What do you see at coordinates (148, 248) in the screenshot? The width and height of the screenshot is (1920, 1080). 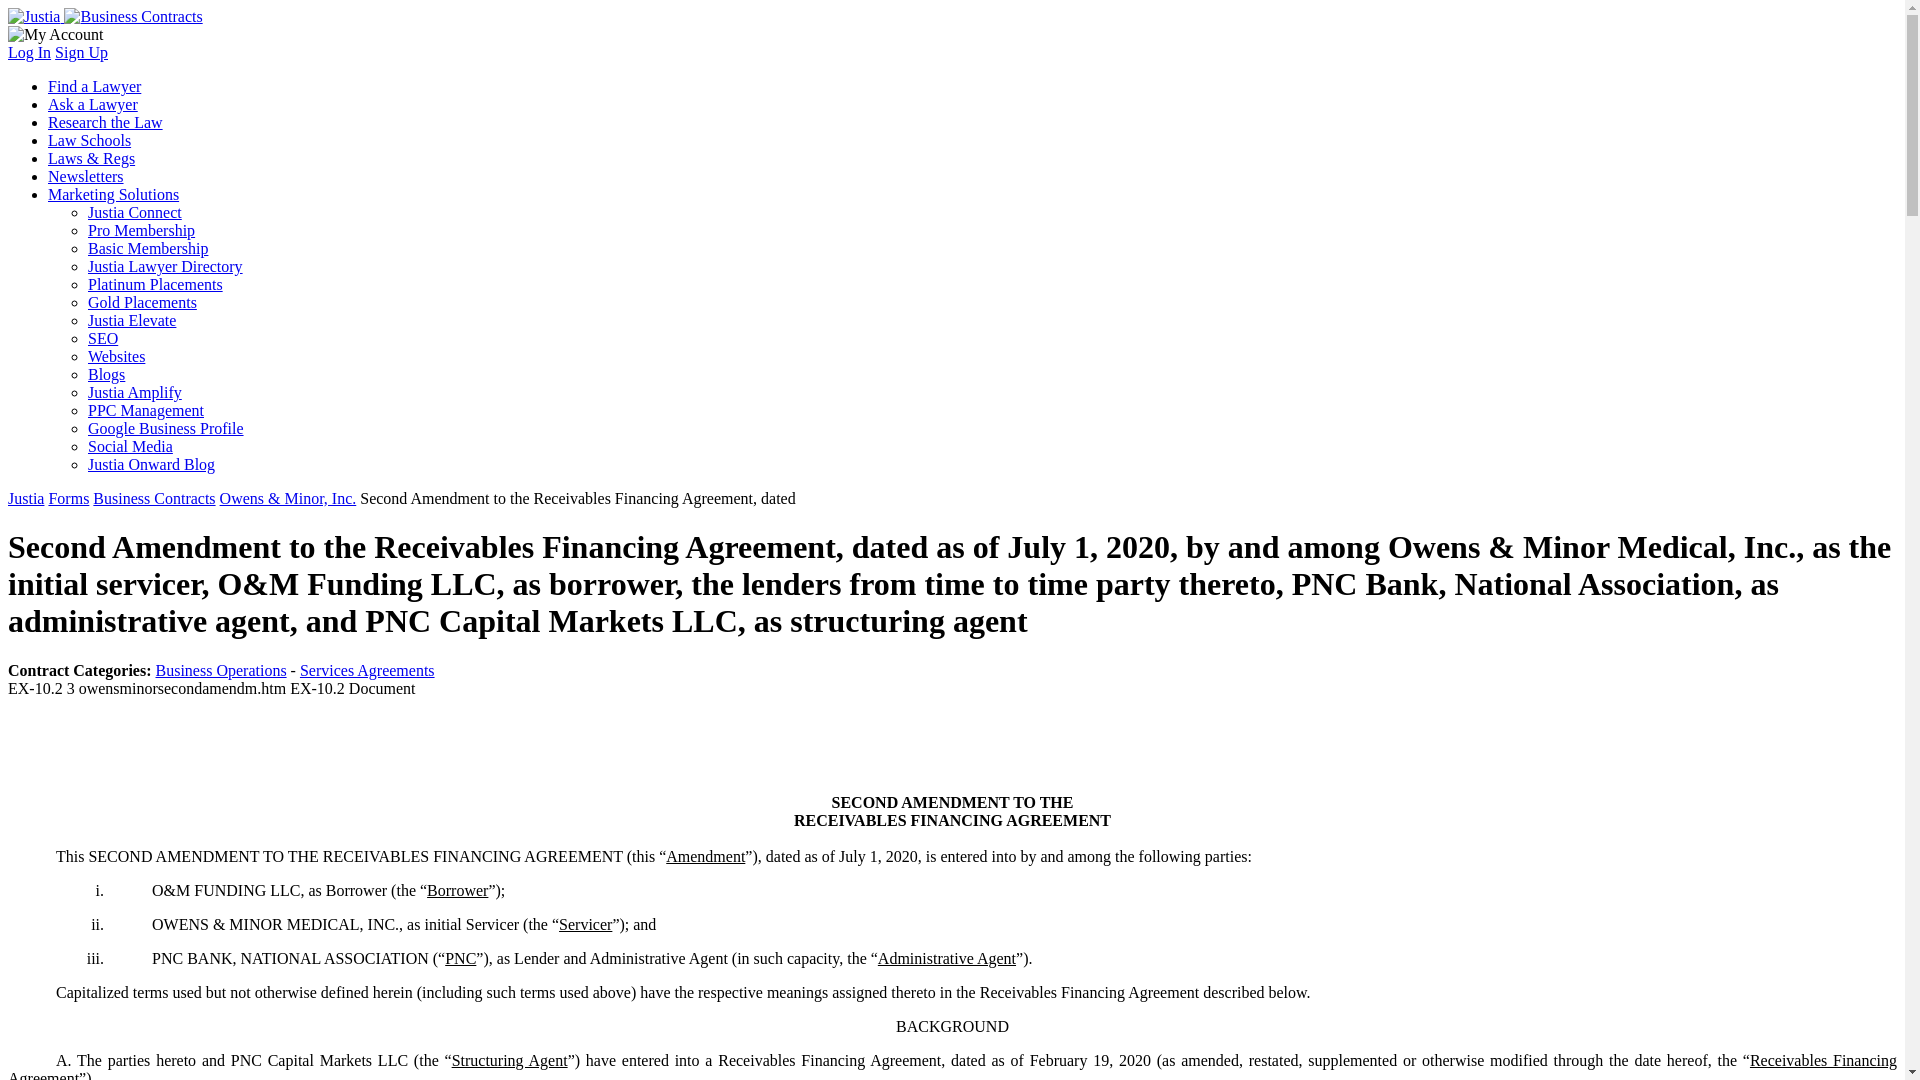 I see `Basic Membership` at bounding box center [148, 248].